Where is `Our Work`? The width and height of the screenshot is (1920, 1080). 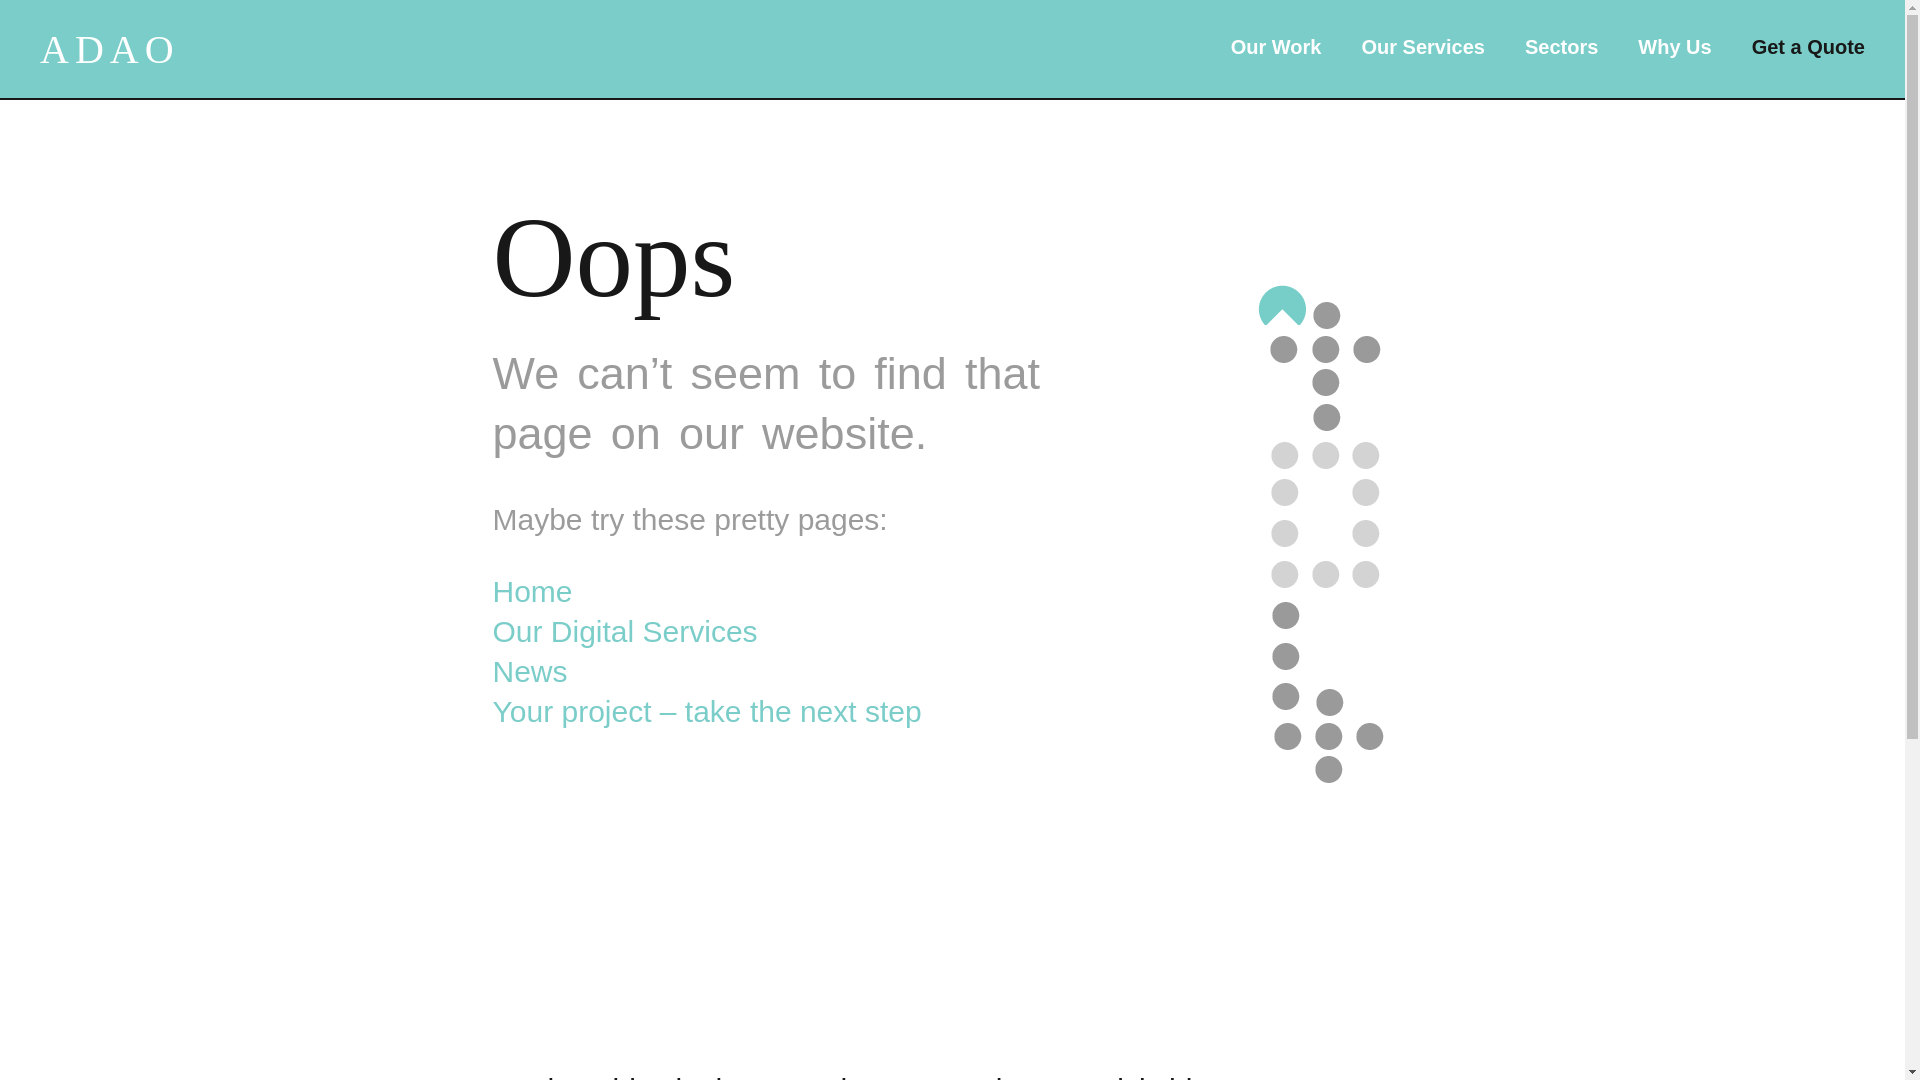
Our Work is located at coordinates (1276, 46).